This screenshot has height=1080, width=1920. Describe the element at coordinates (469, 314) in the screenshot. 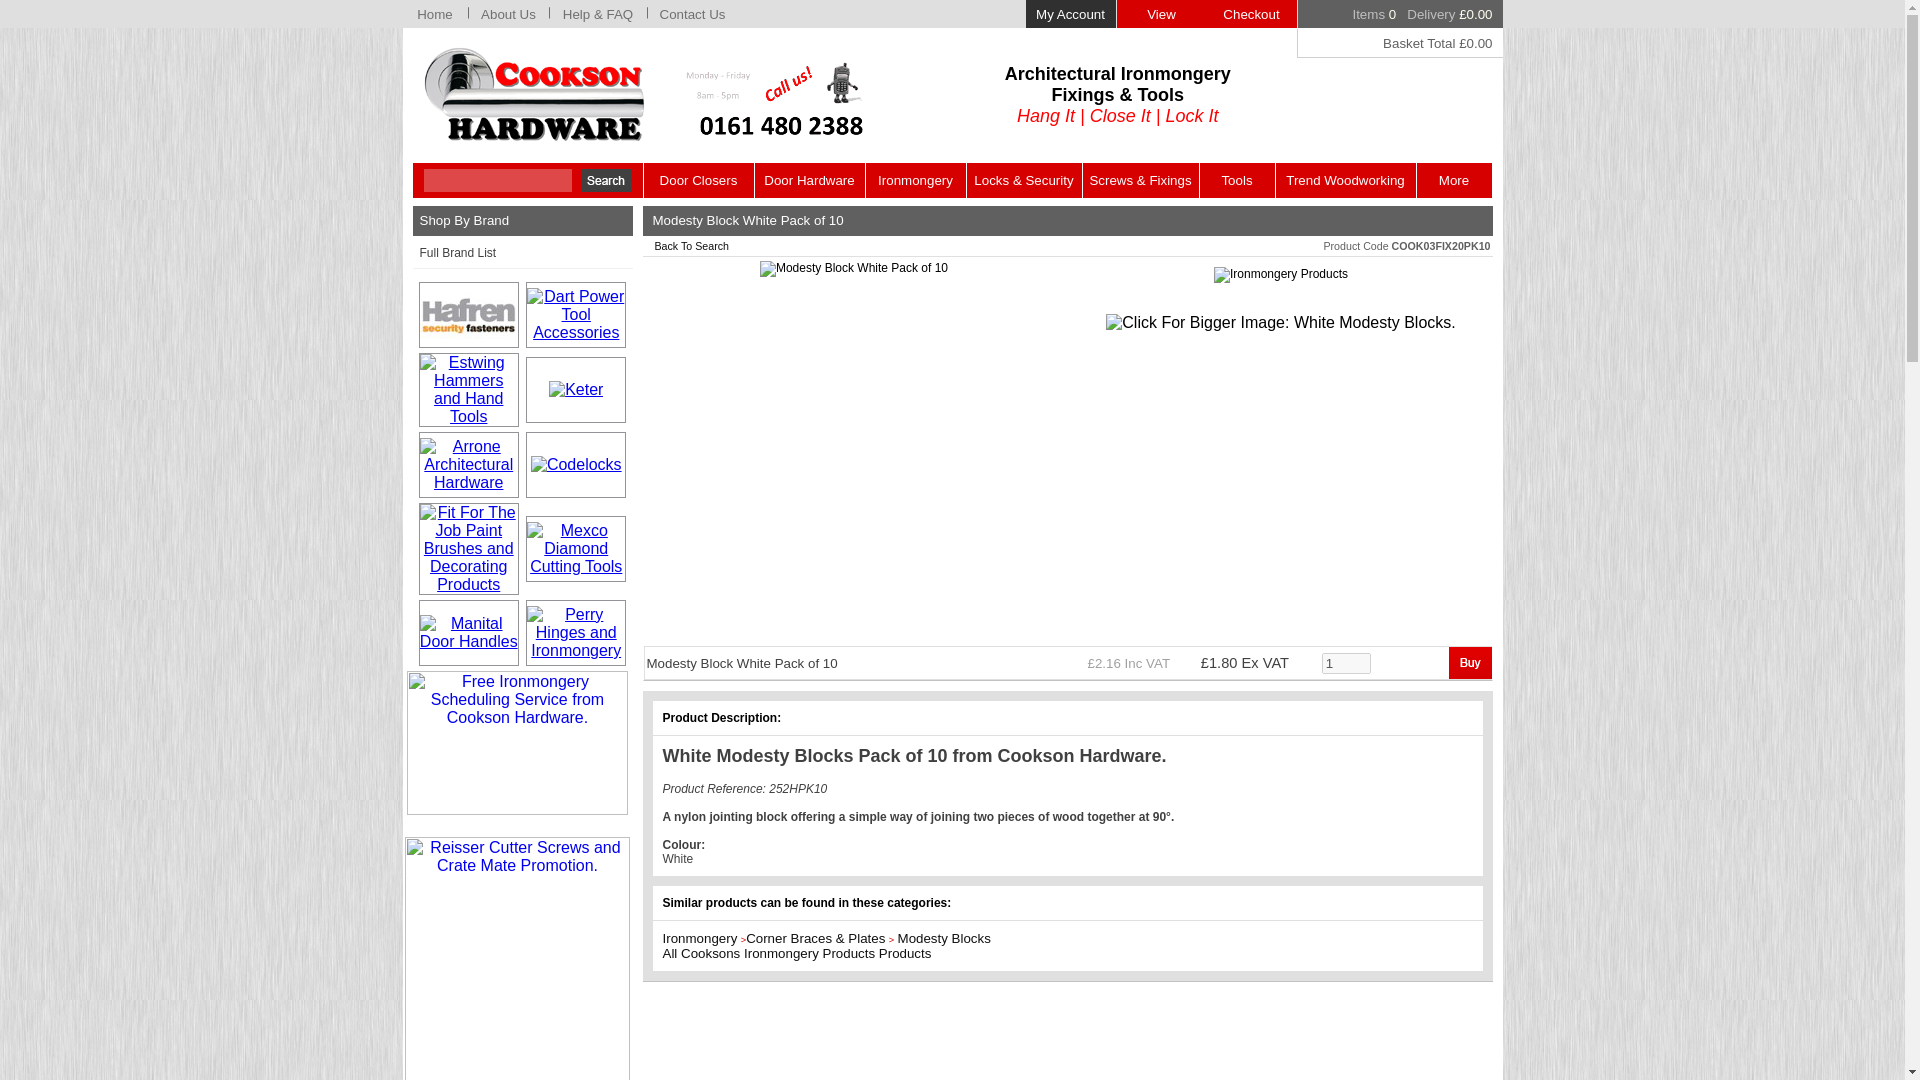

I see `Hafren Security Fasteners` at that location.